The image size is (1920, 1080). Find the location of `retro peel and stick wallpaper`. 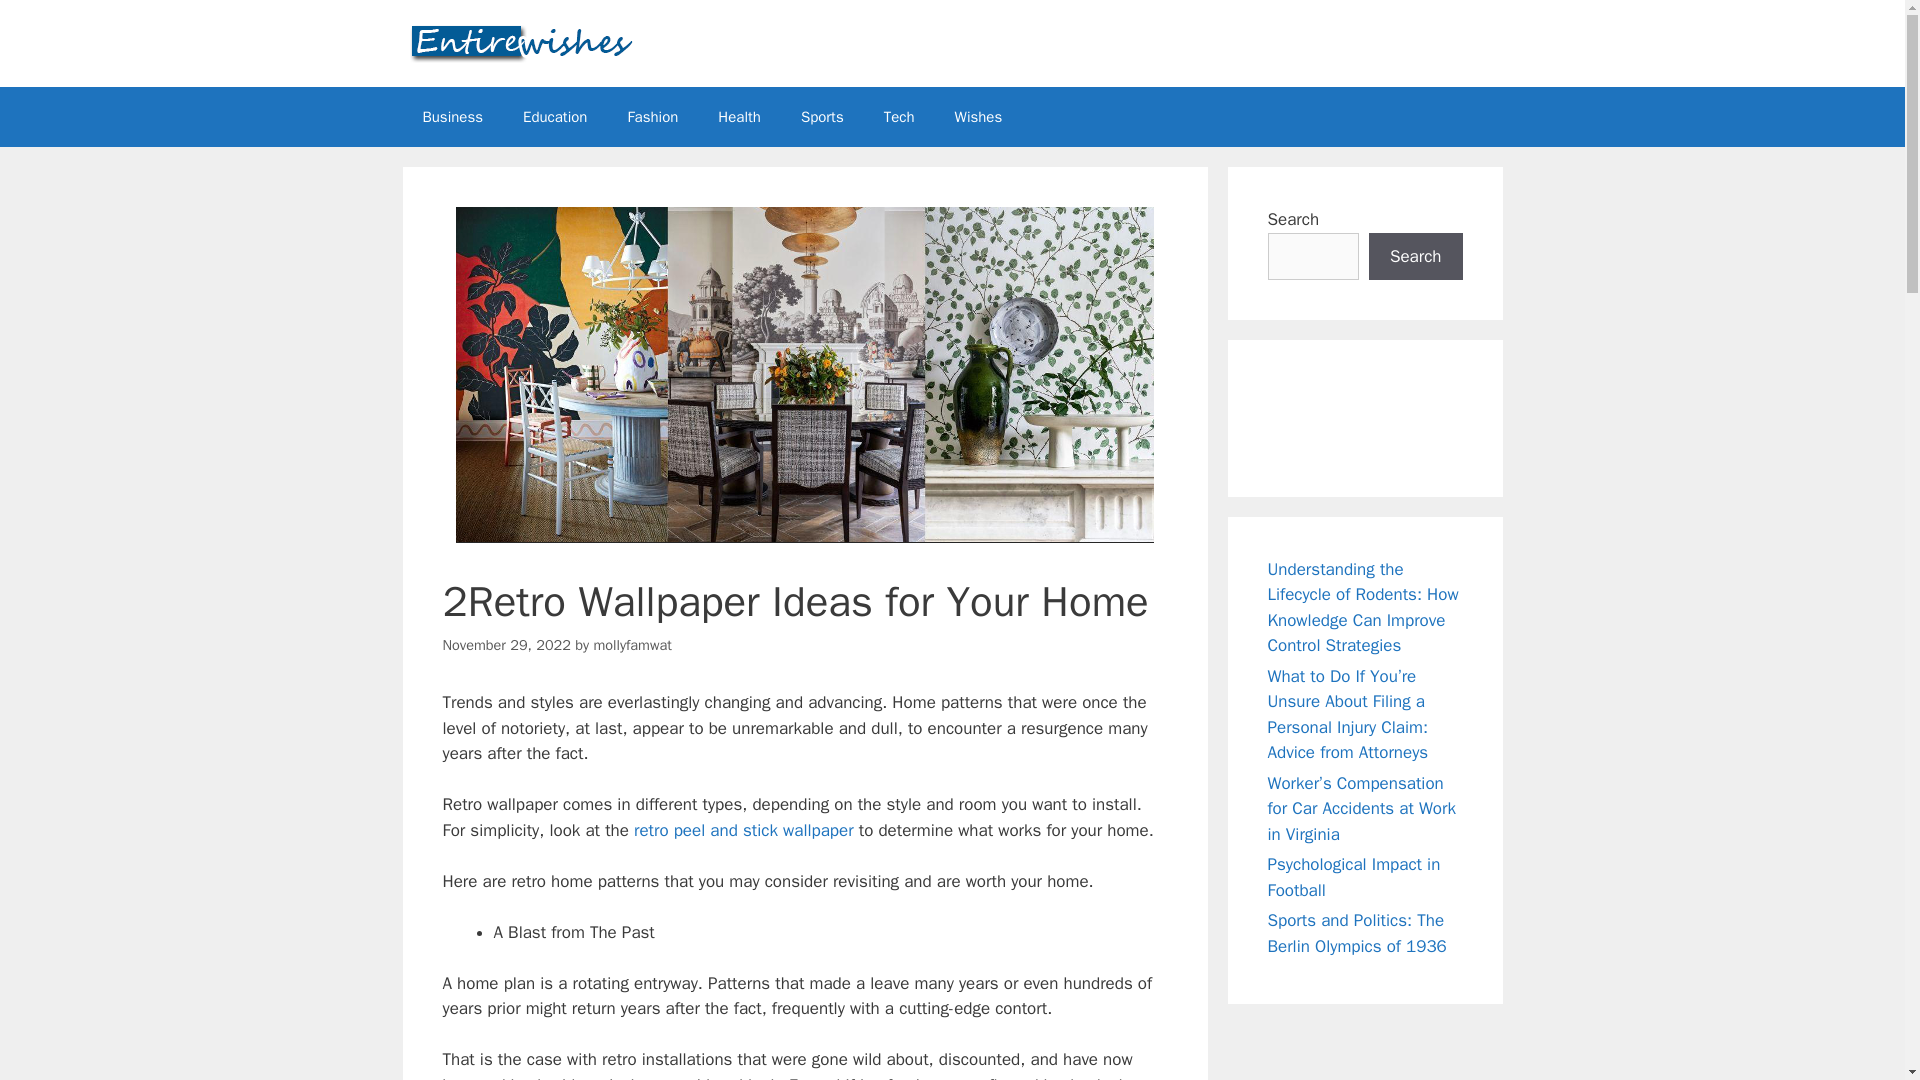

retro peel and stick wallpaper is located at coordinates (744, 830).